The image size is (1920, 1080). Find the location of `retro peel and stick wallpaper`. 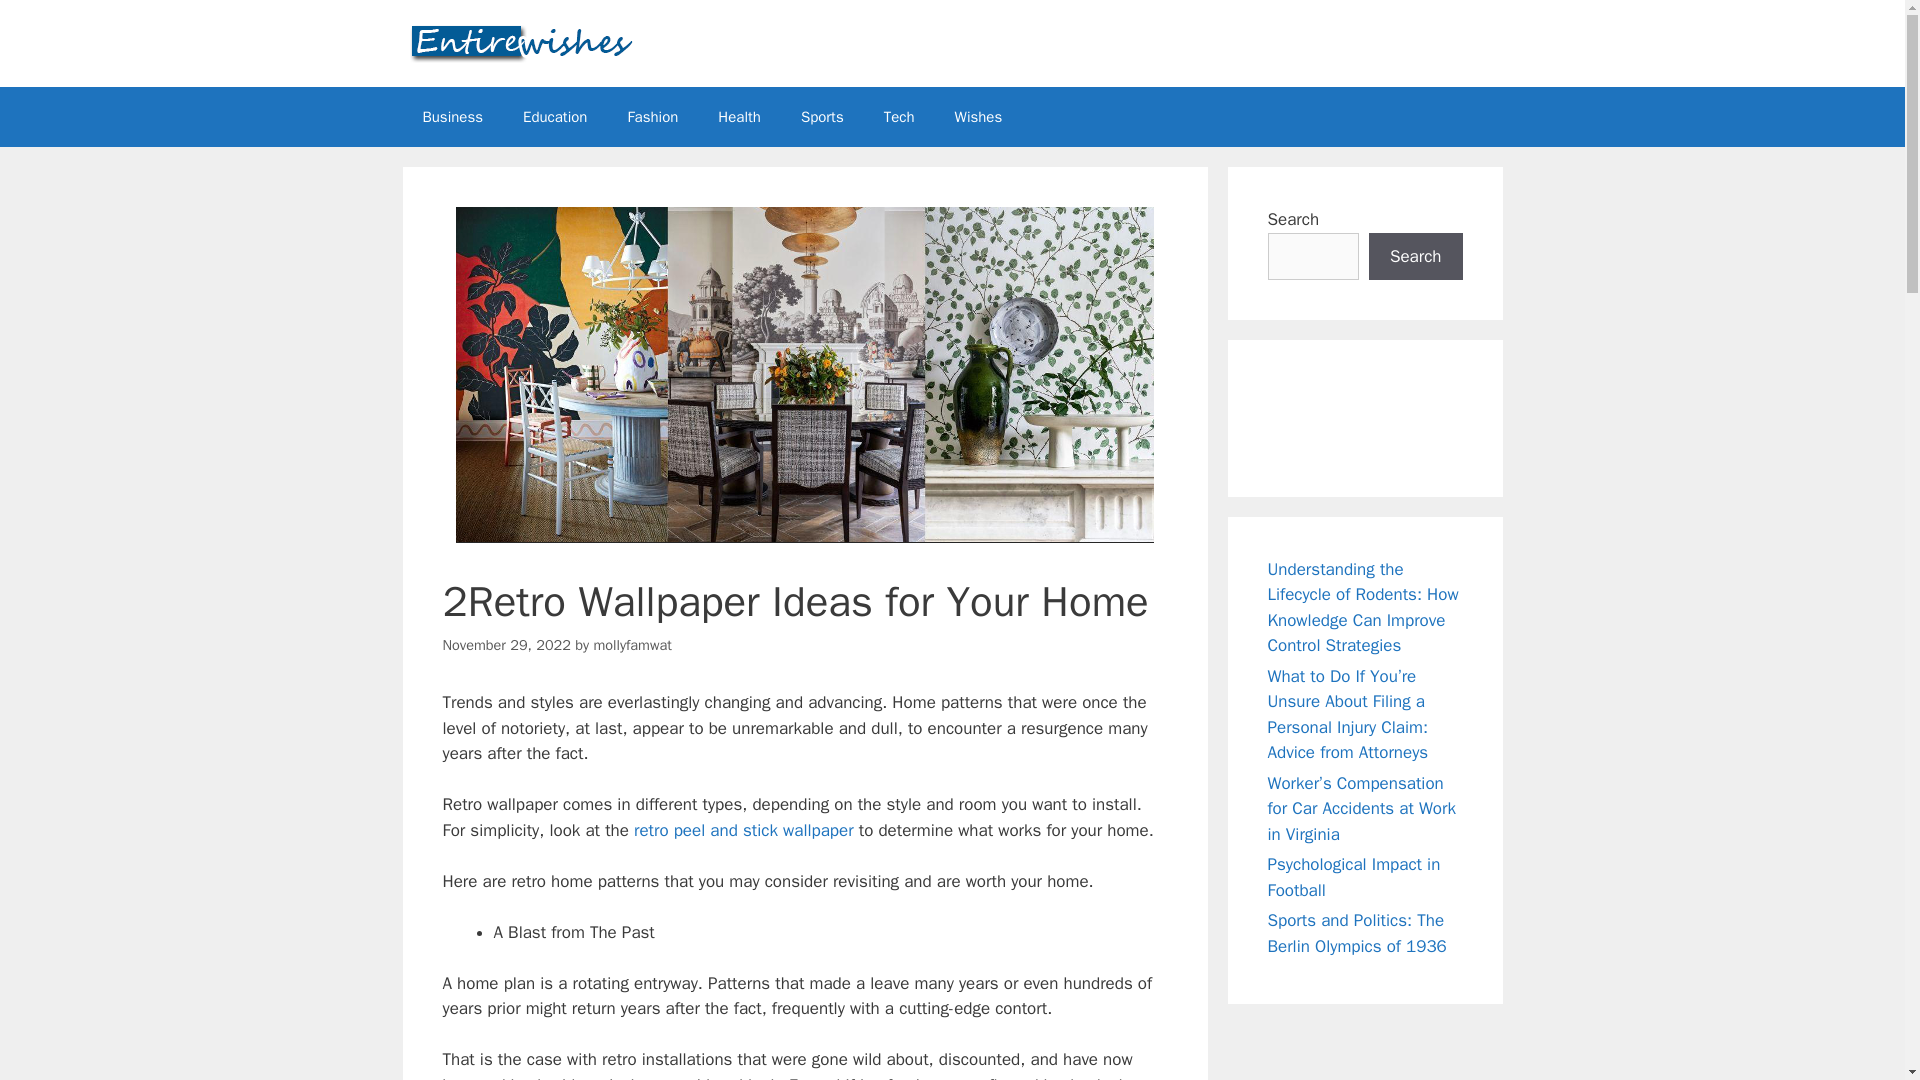

retro peel and stick wallpaper is located at coordinates (744, 830).